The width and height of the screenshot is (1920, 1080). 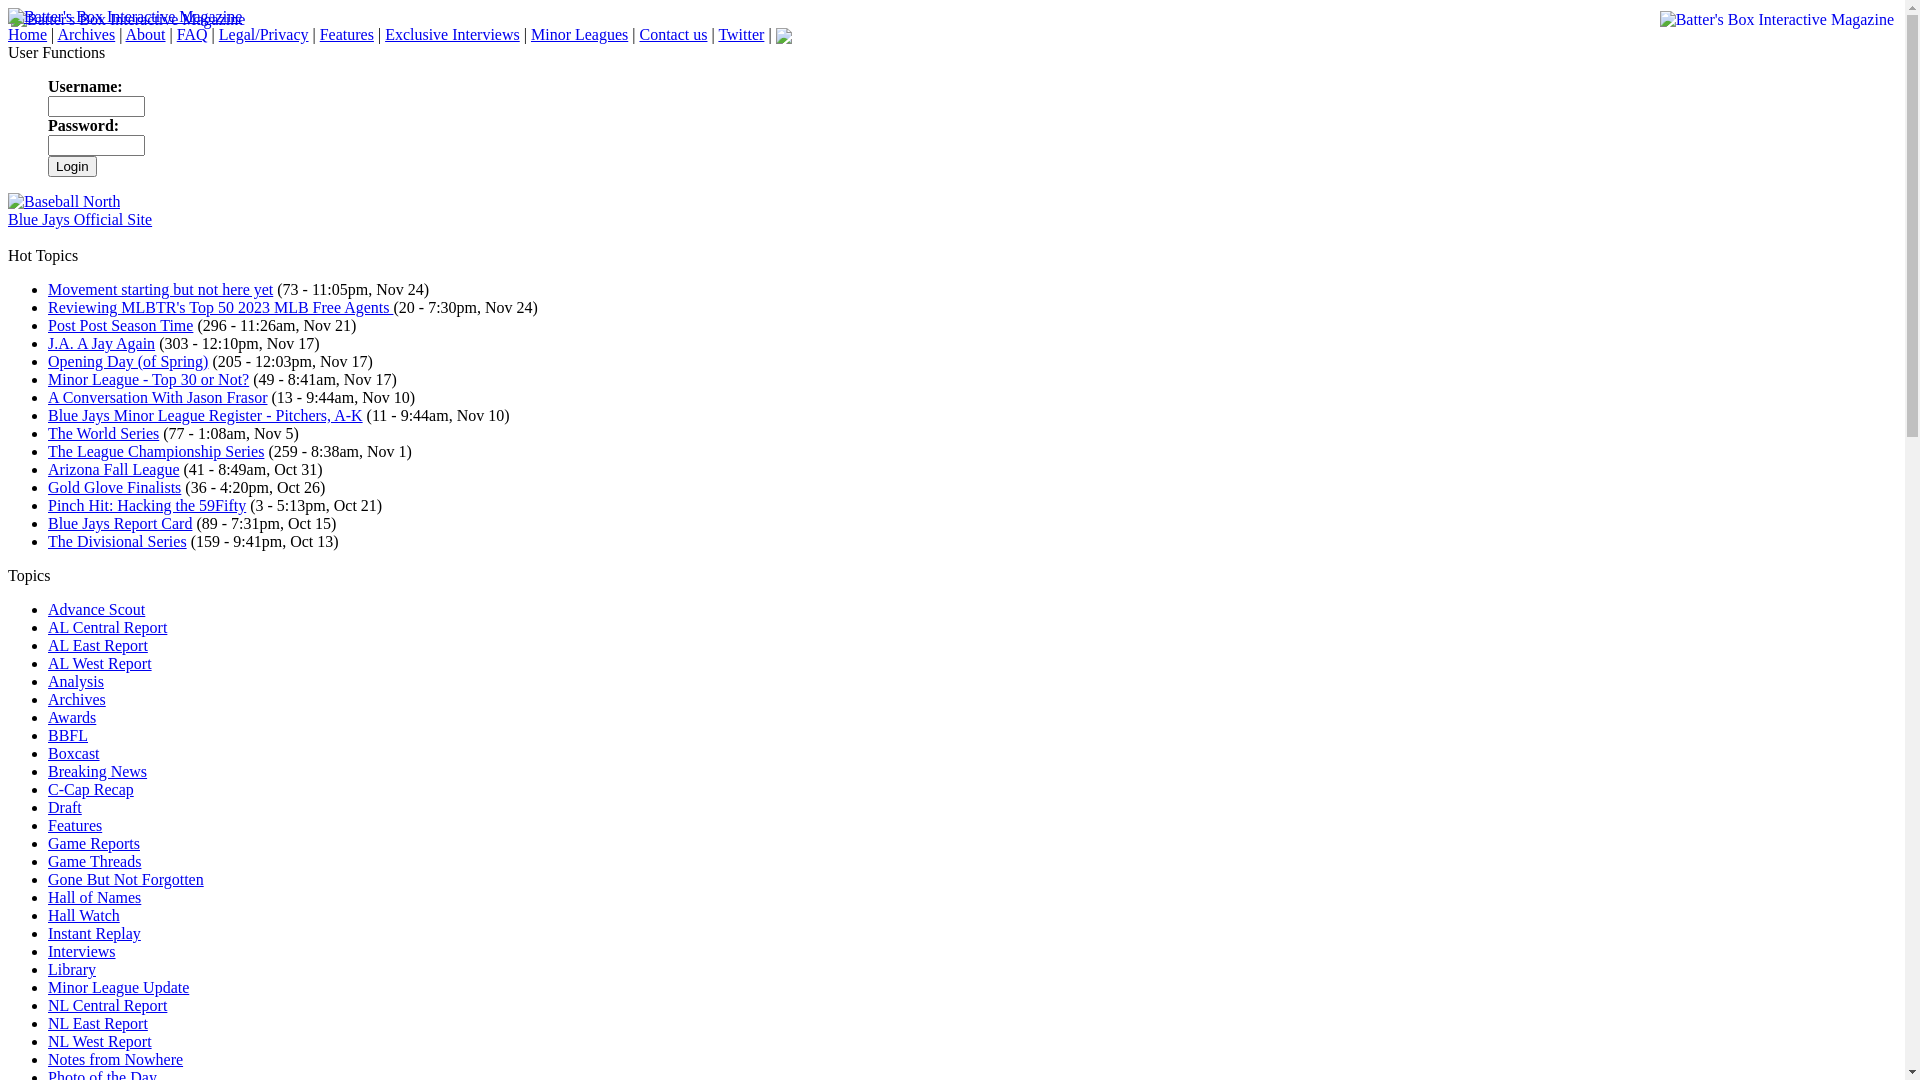 What do you see at coordinates (100, 664) in the screenshot?
I see `AL West Report` at bounding box center [100, 664].